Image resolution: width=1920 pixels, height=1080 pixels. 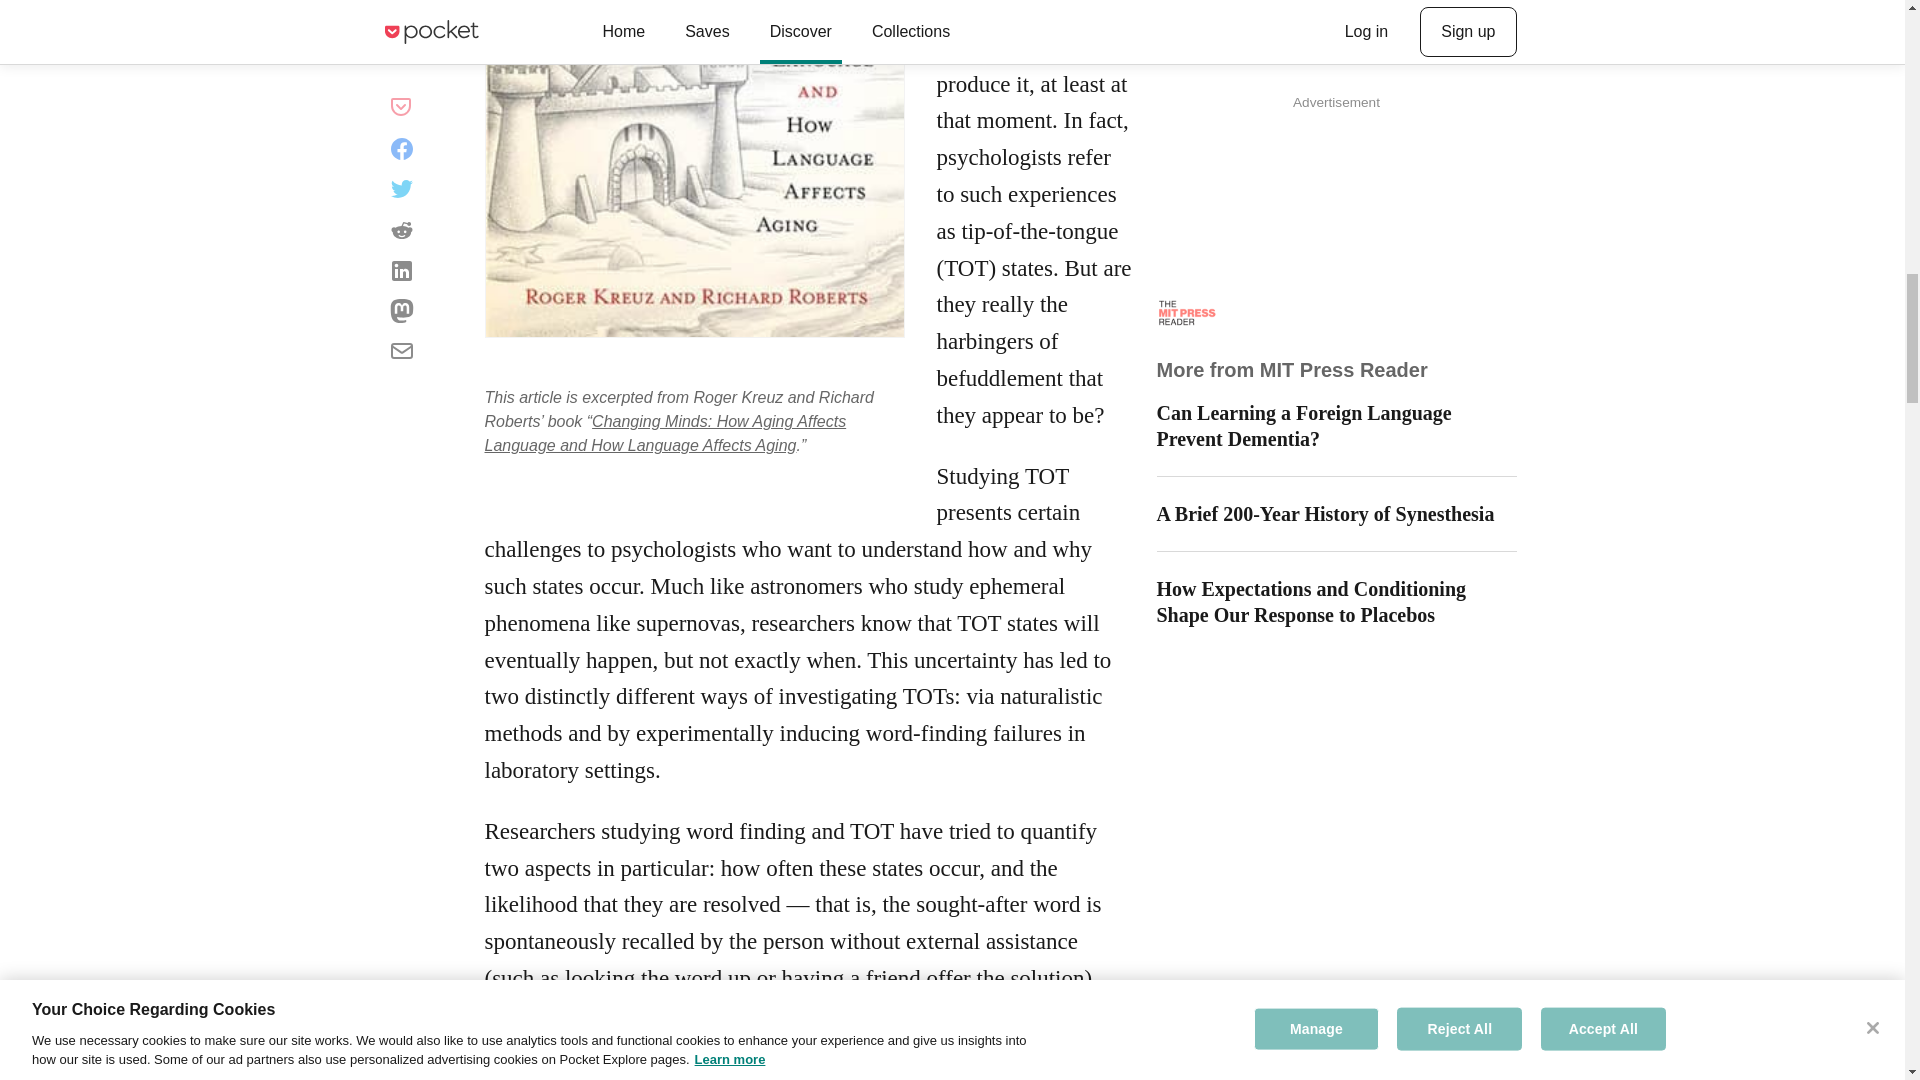 What do you see at coordinates (1336, 426) in the screenshot?
I see `Can Learning a Foreign Language Prevent Dementia?` at bounding box center [1336, 426].